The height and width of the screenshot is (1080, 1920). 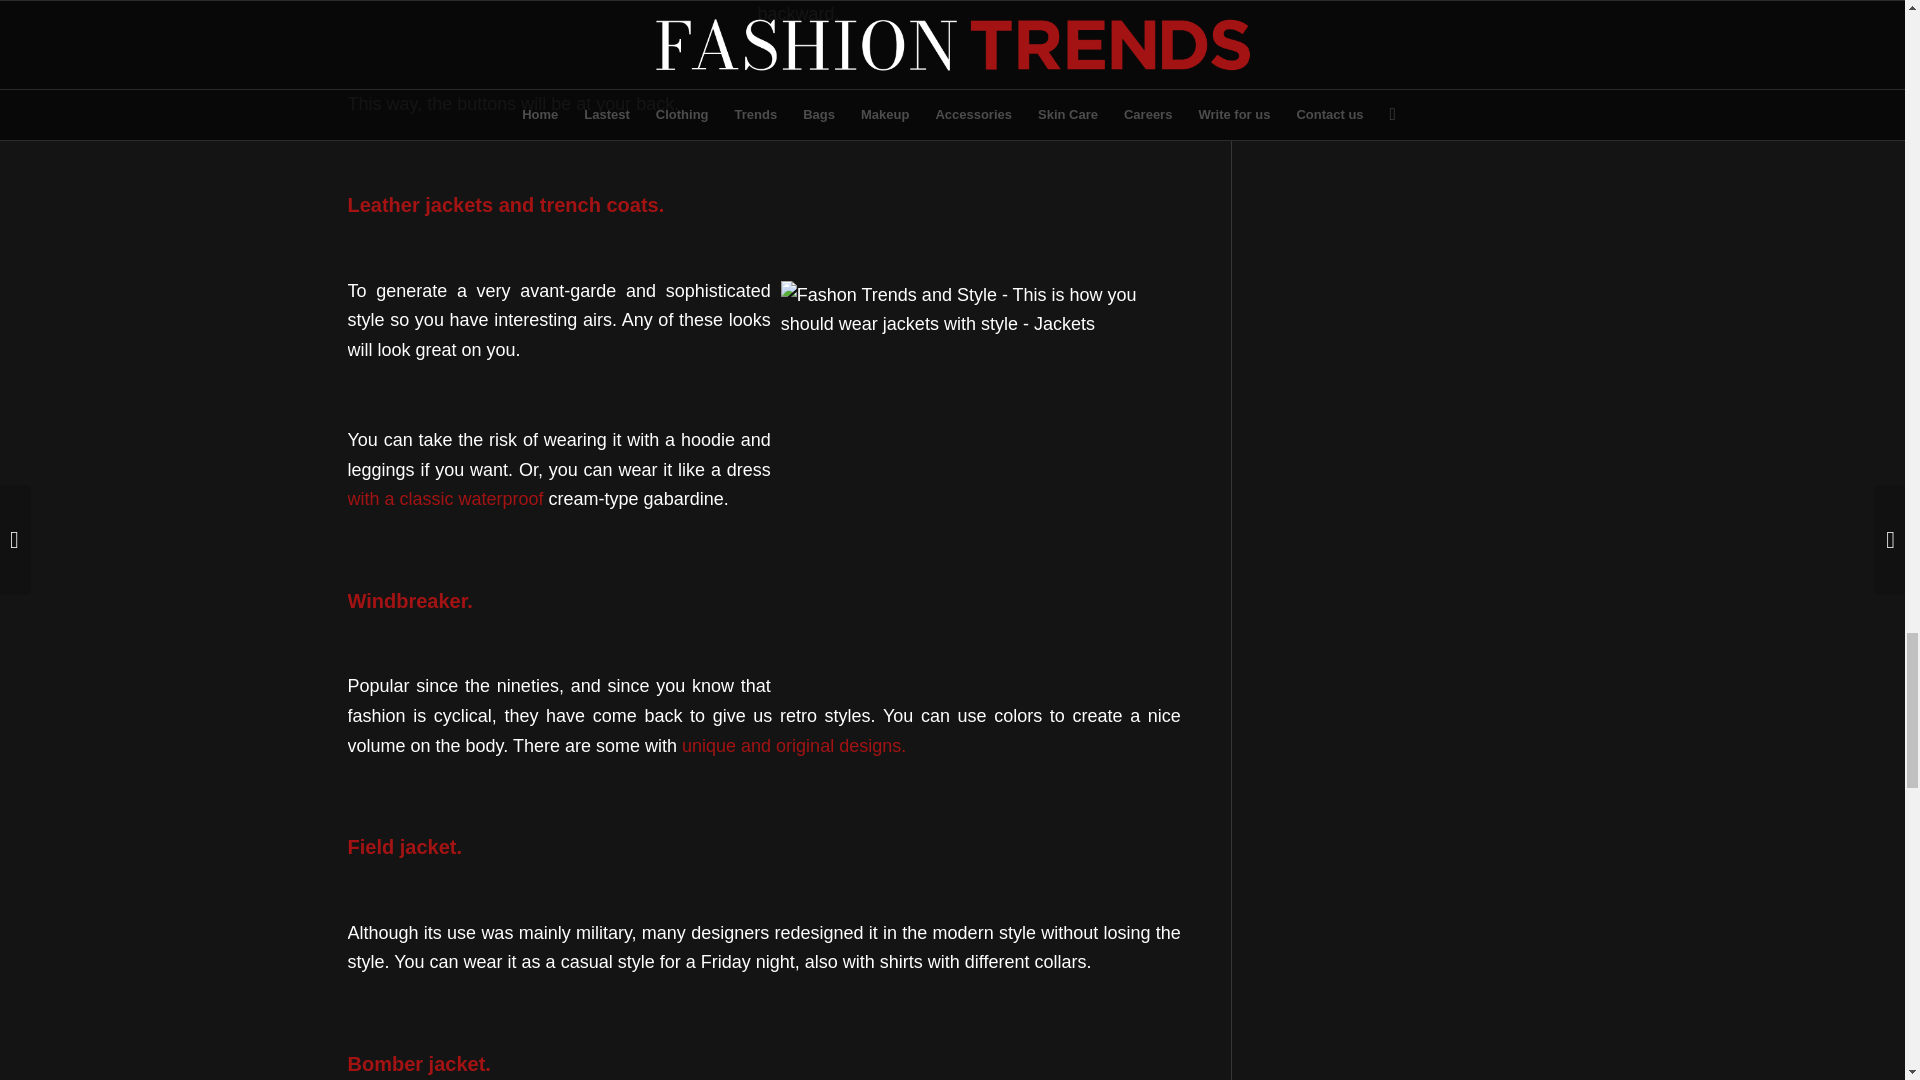 What do you see at coordinates (794, 746) in the screenshot?
I see `unique and original designs.` at bounding box center [794, 746].